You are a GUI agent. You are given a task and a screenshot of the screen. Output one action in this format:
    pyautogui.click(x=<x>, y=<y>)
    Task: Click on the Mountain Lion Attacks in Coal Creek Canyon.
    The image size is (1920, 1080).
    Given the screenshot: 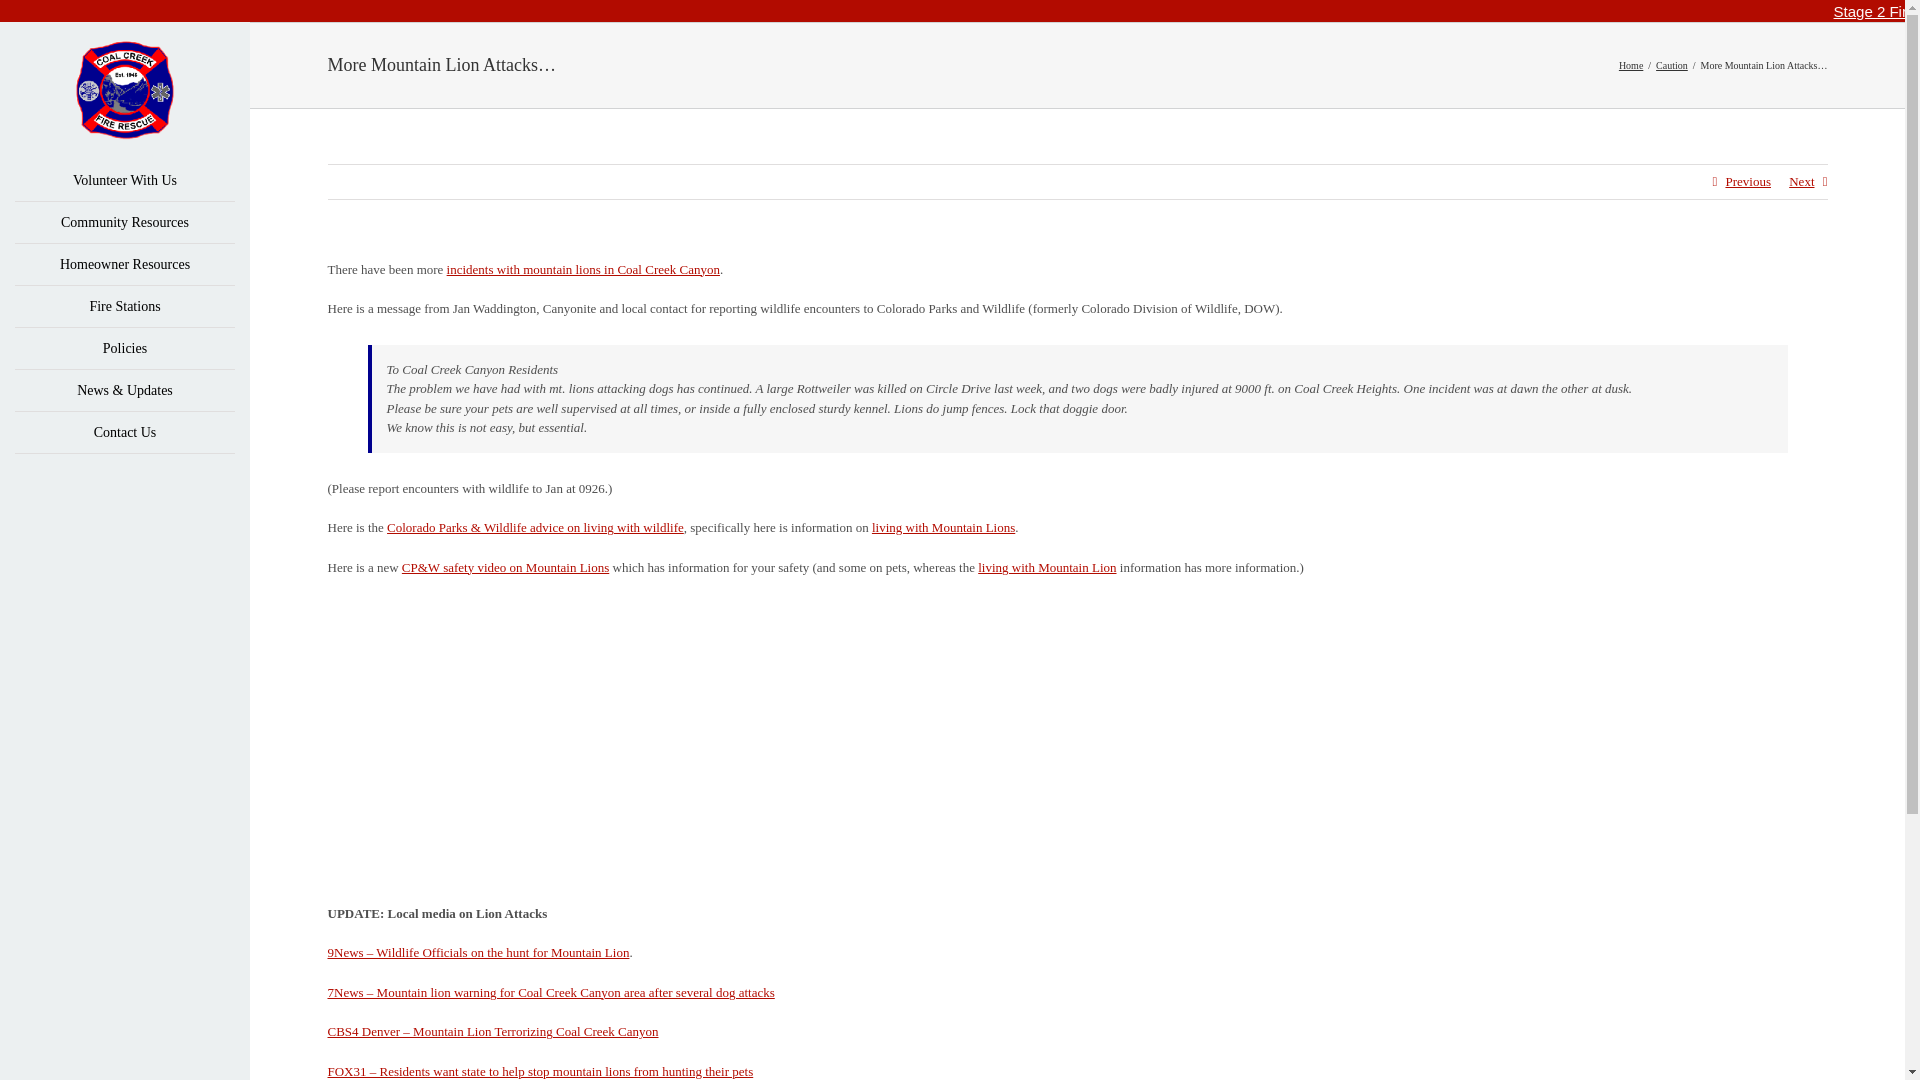 What is the action you would take?
    pyautogui.click(x=584, y=269)
    